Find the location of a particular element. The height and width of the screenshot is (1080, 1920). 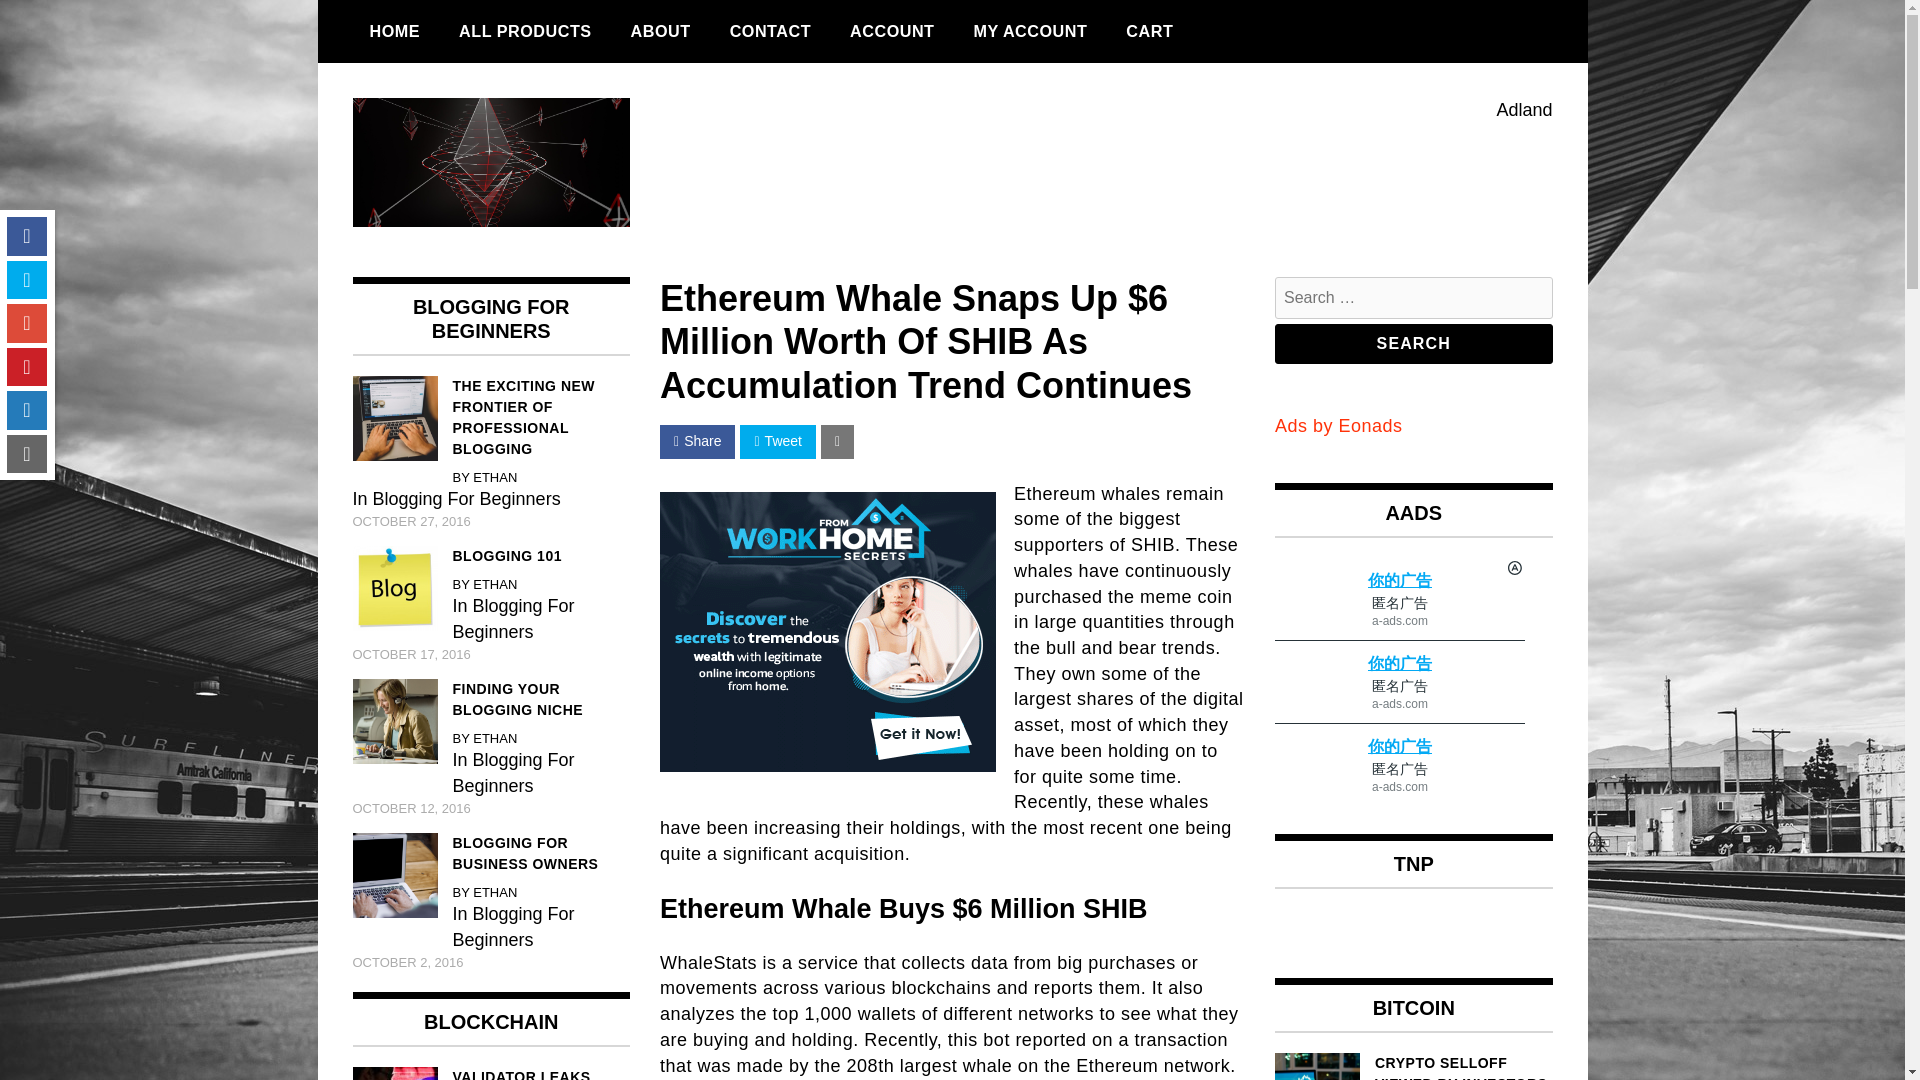

HOME is located at coordinates (394, 31).